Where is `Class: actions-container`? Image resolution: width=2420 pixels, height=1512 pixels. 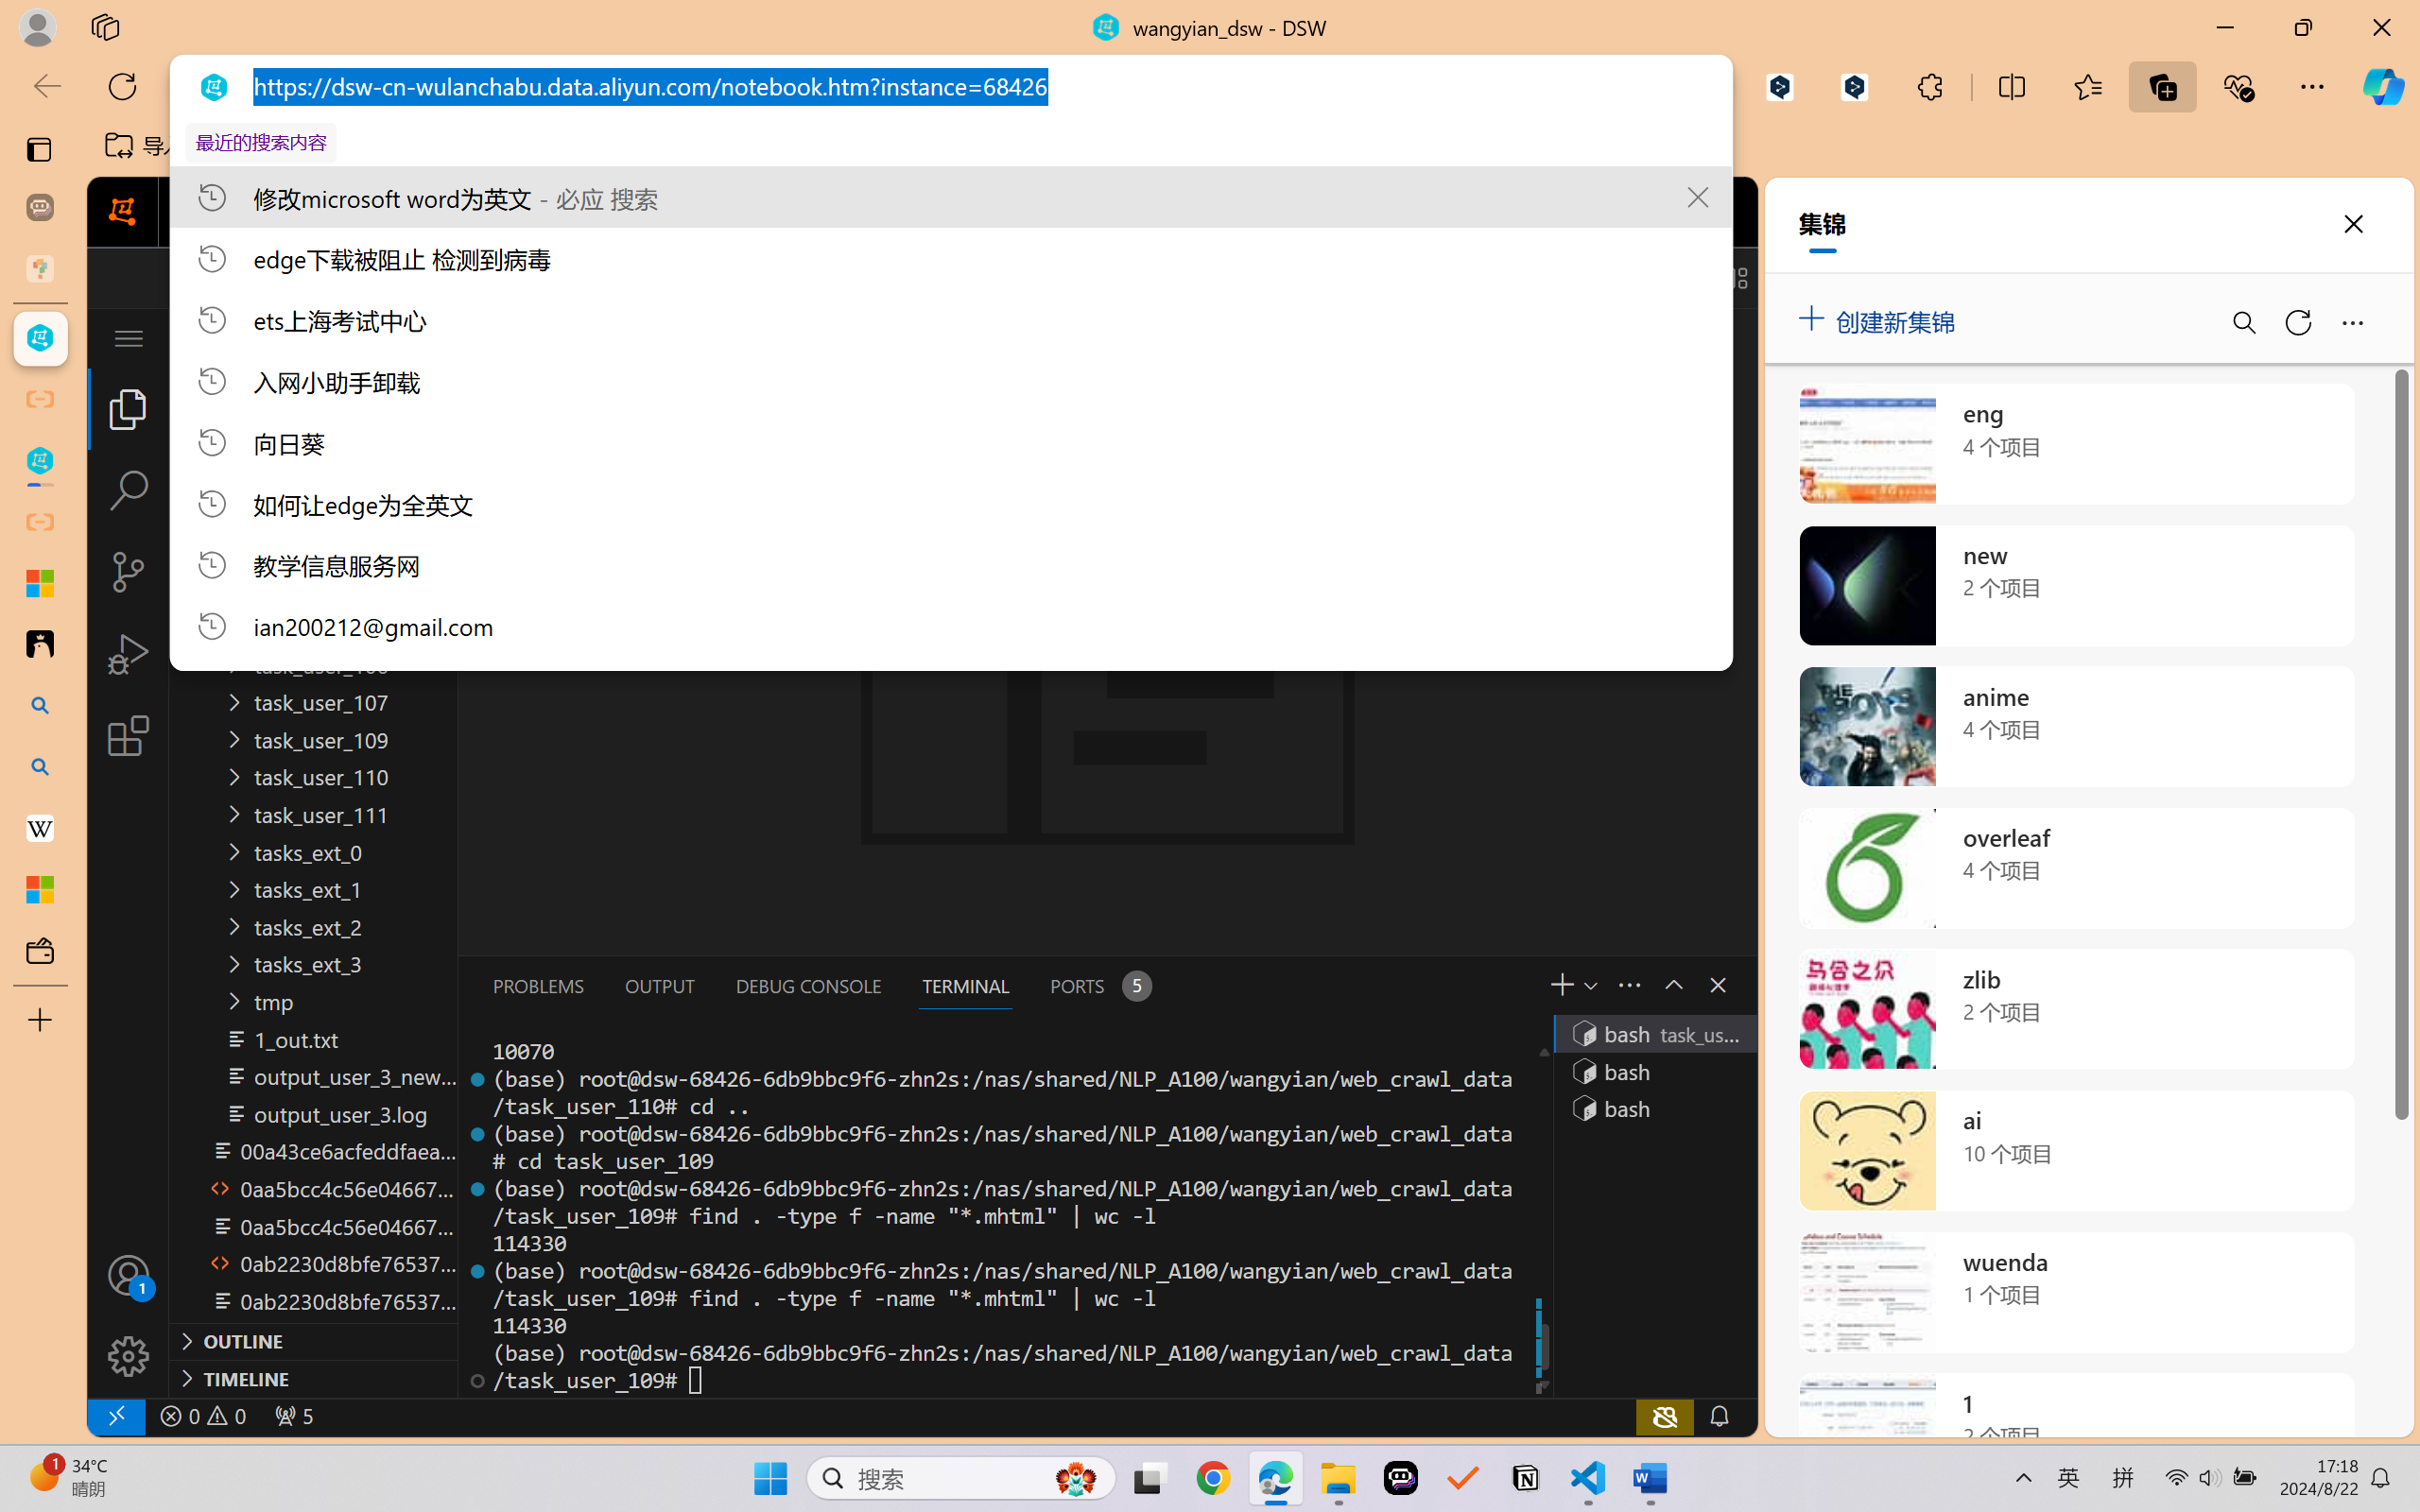
Class: actions-container is located at coordinates (1698, 985).